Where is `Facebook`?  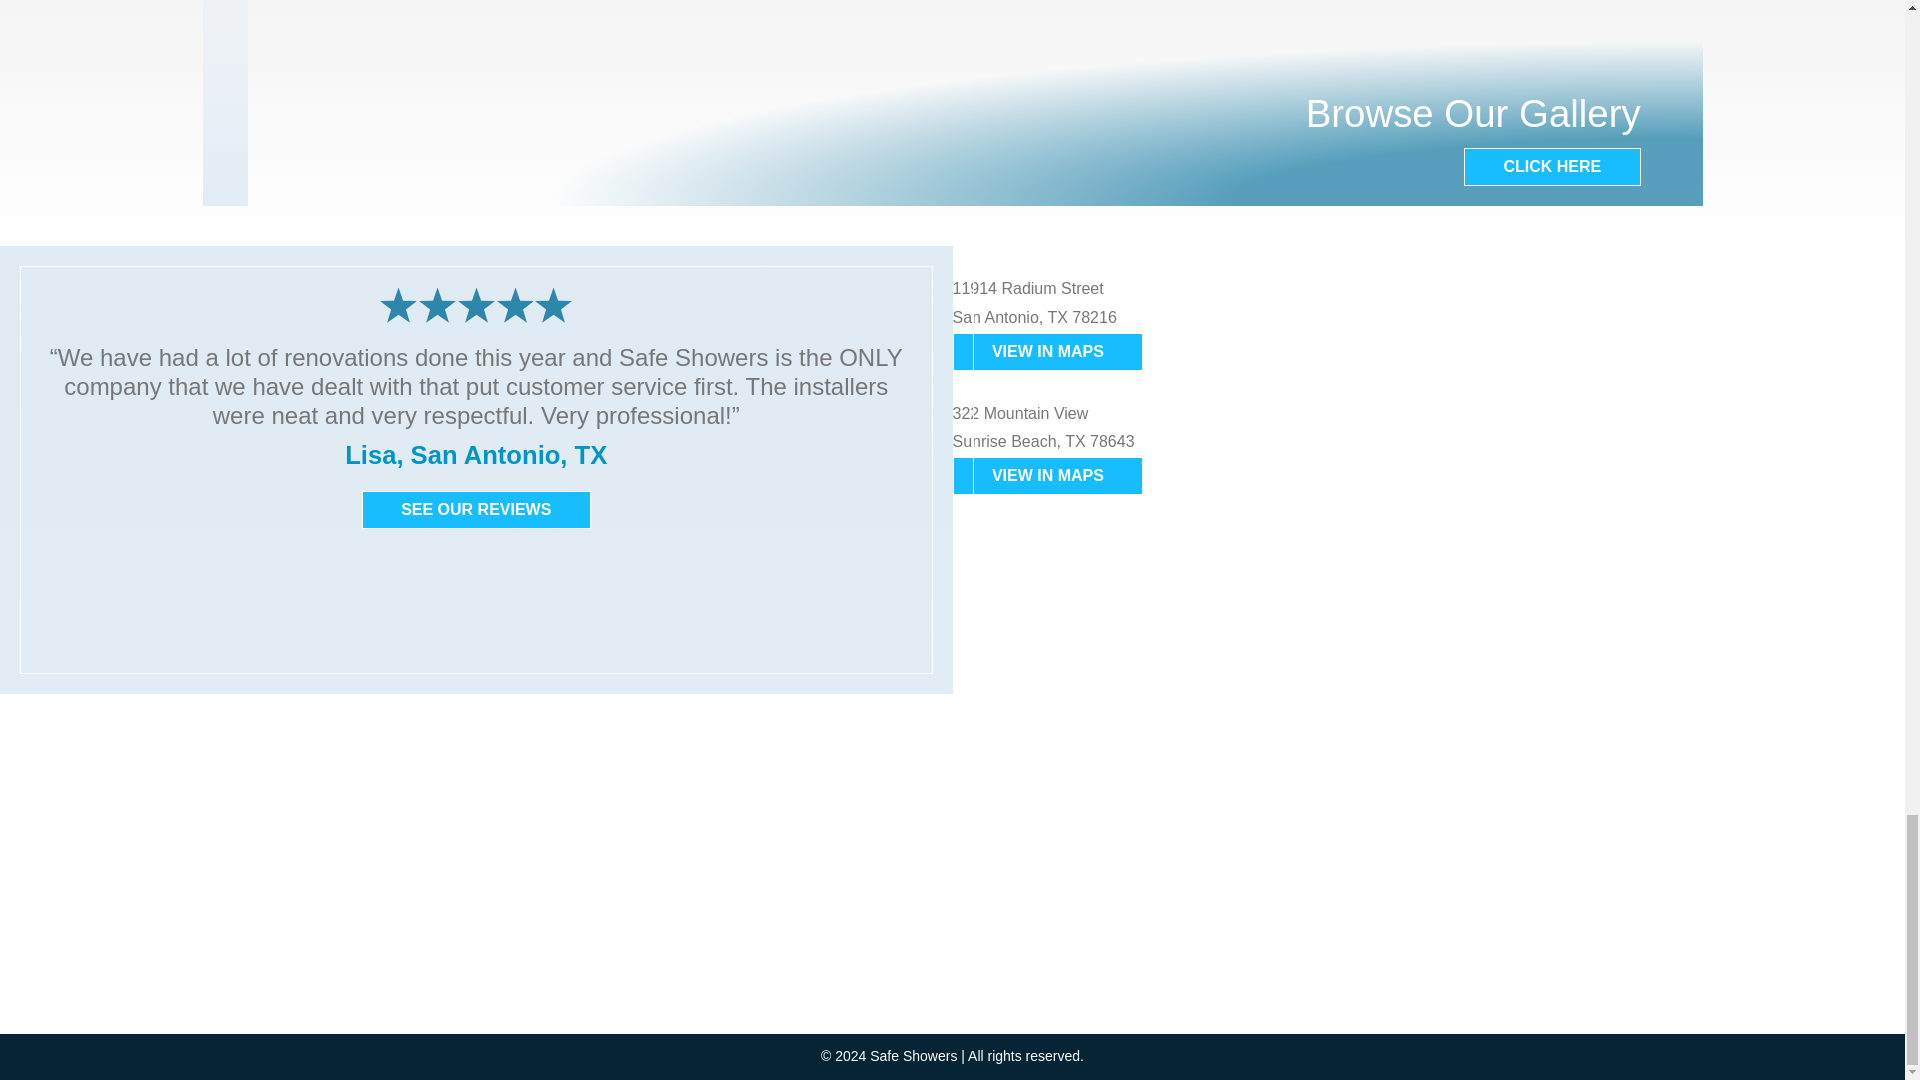 Facebook is located at coordinates (109, 756).